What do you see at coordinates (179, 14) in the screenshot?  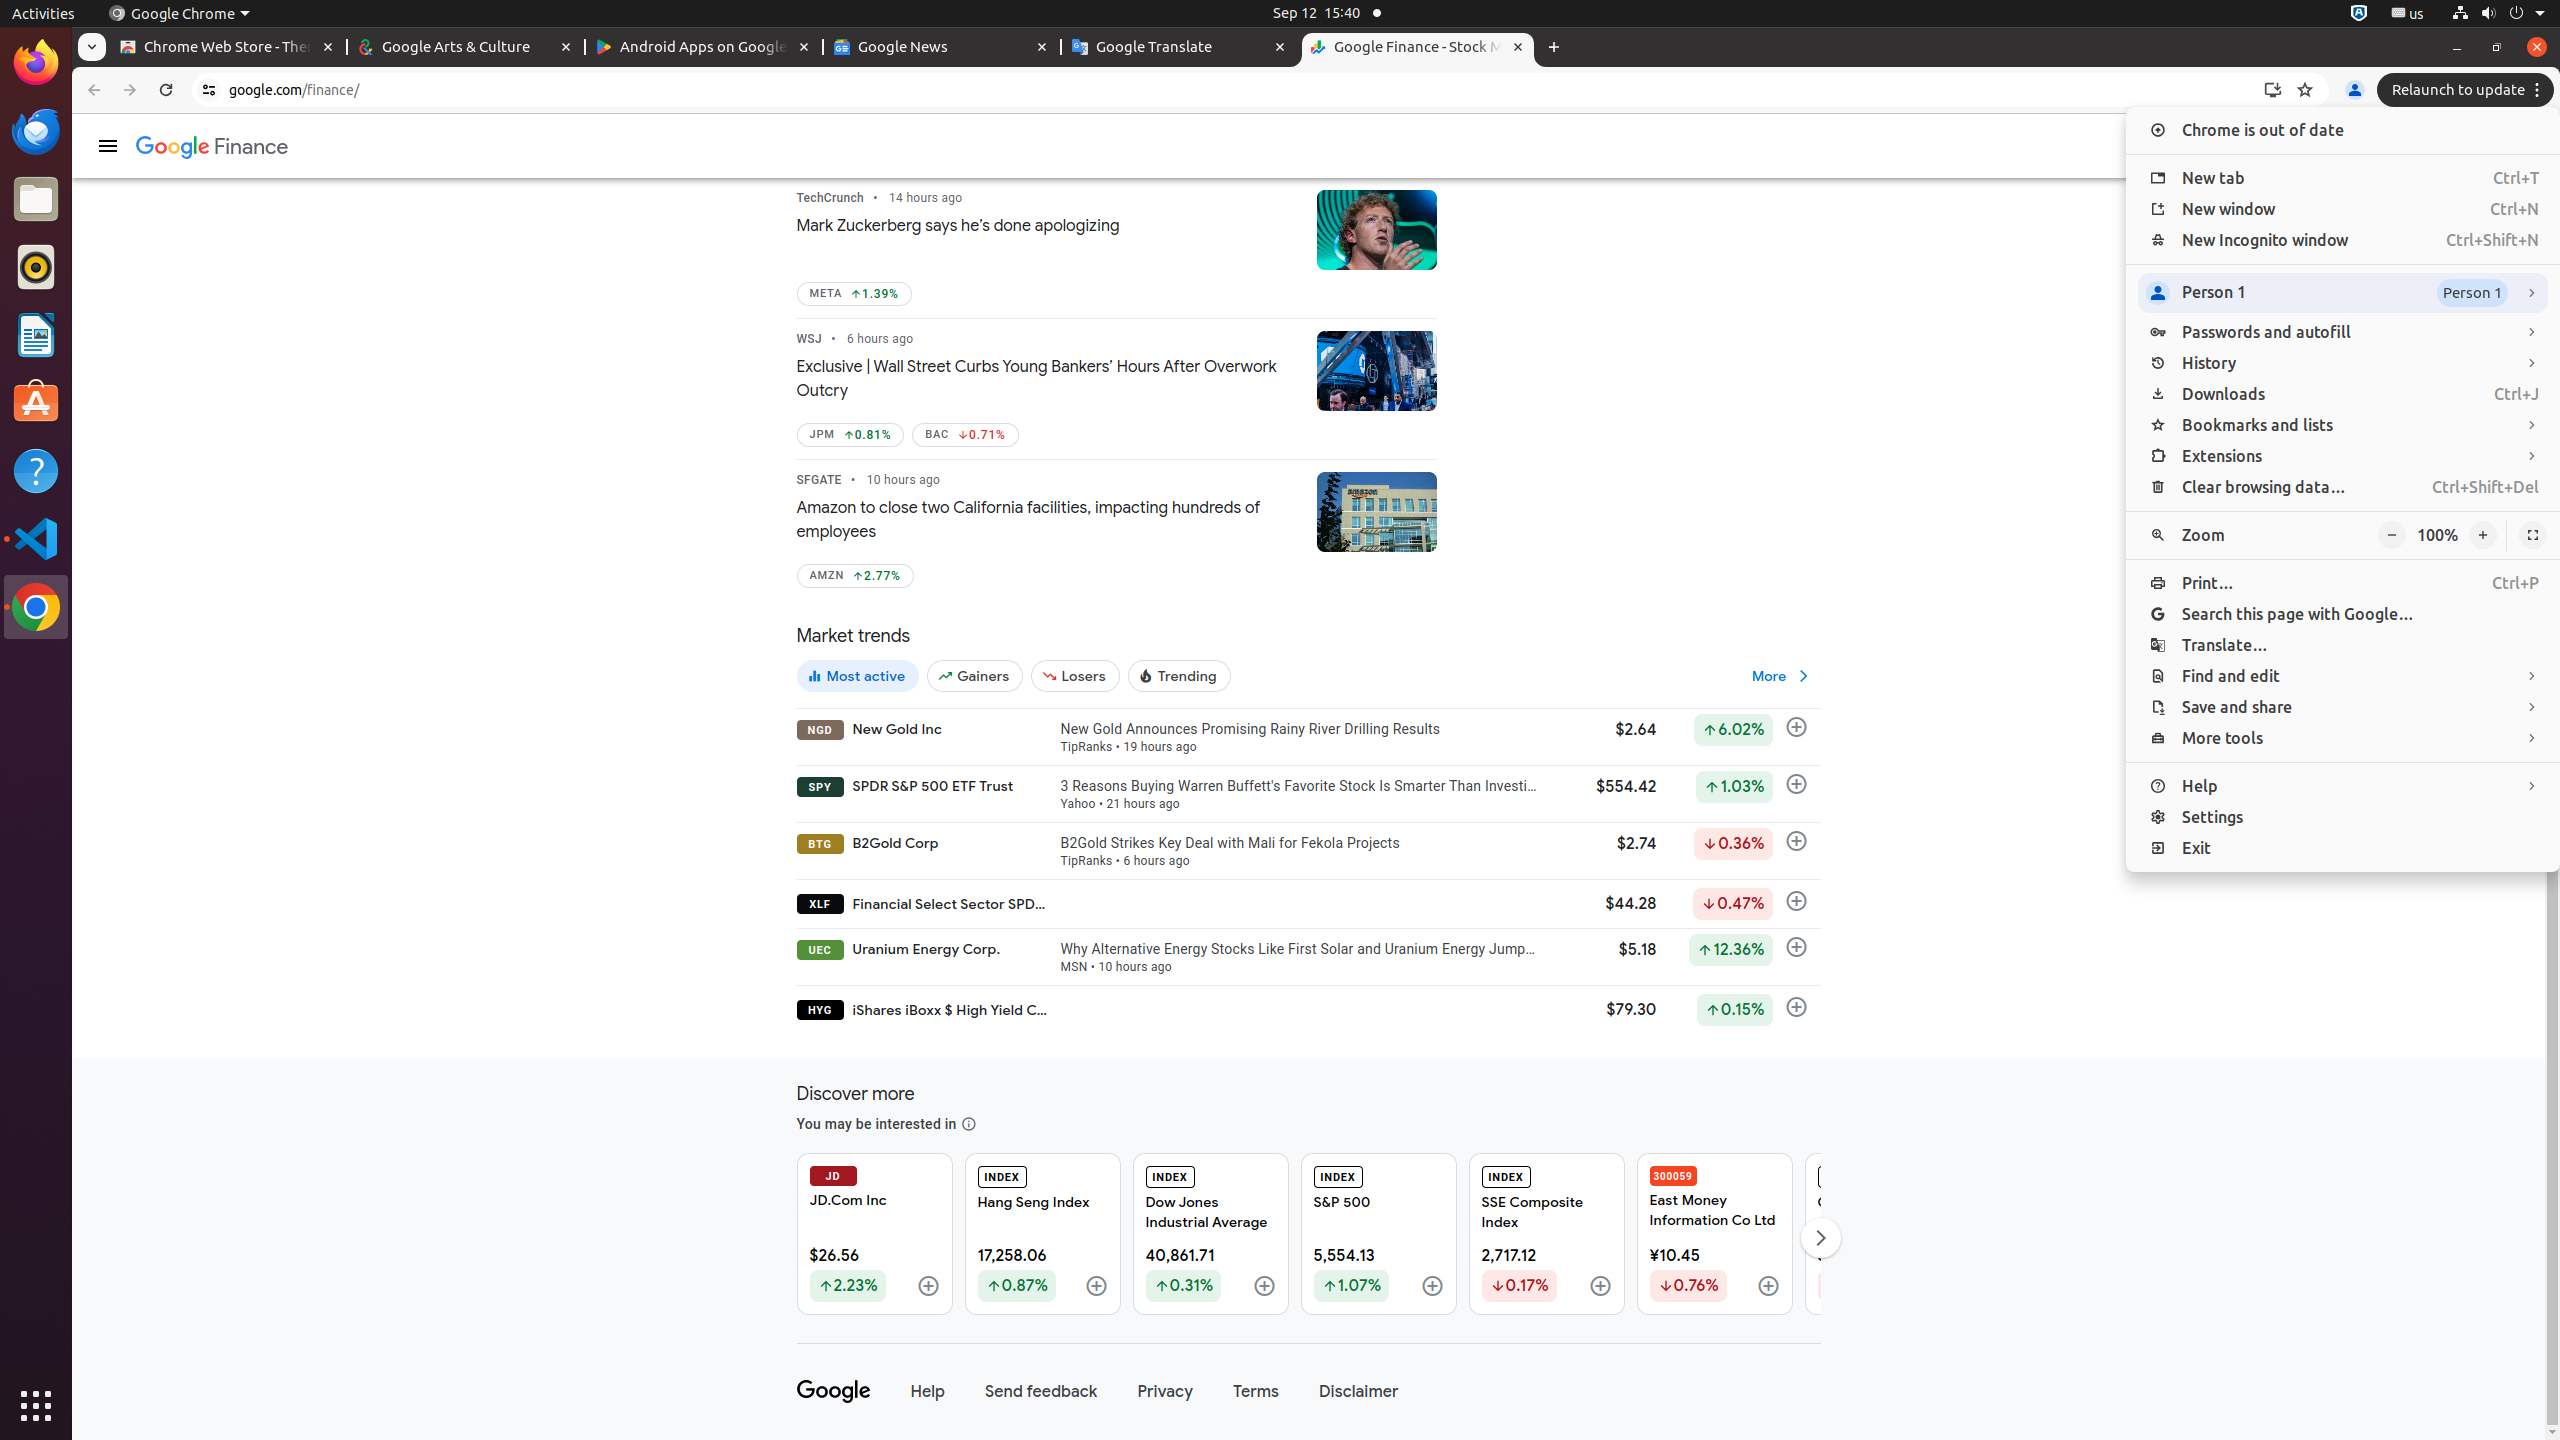 I see `Google Chrome` at bounding box center [179, 14].